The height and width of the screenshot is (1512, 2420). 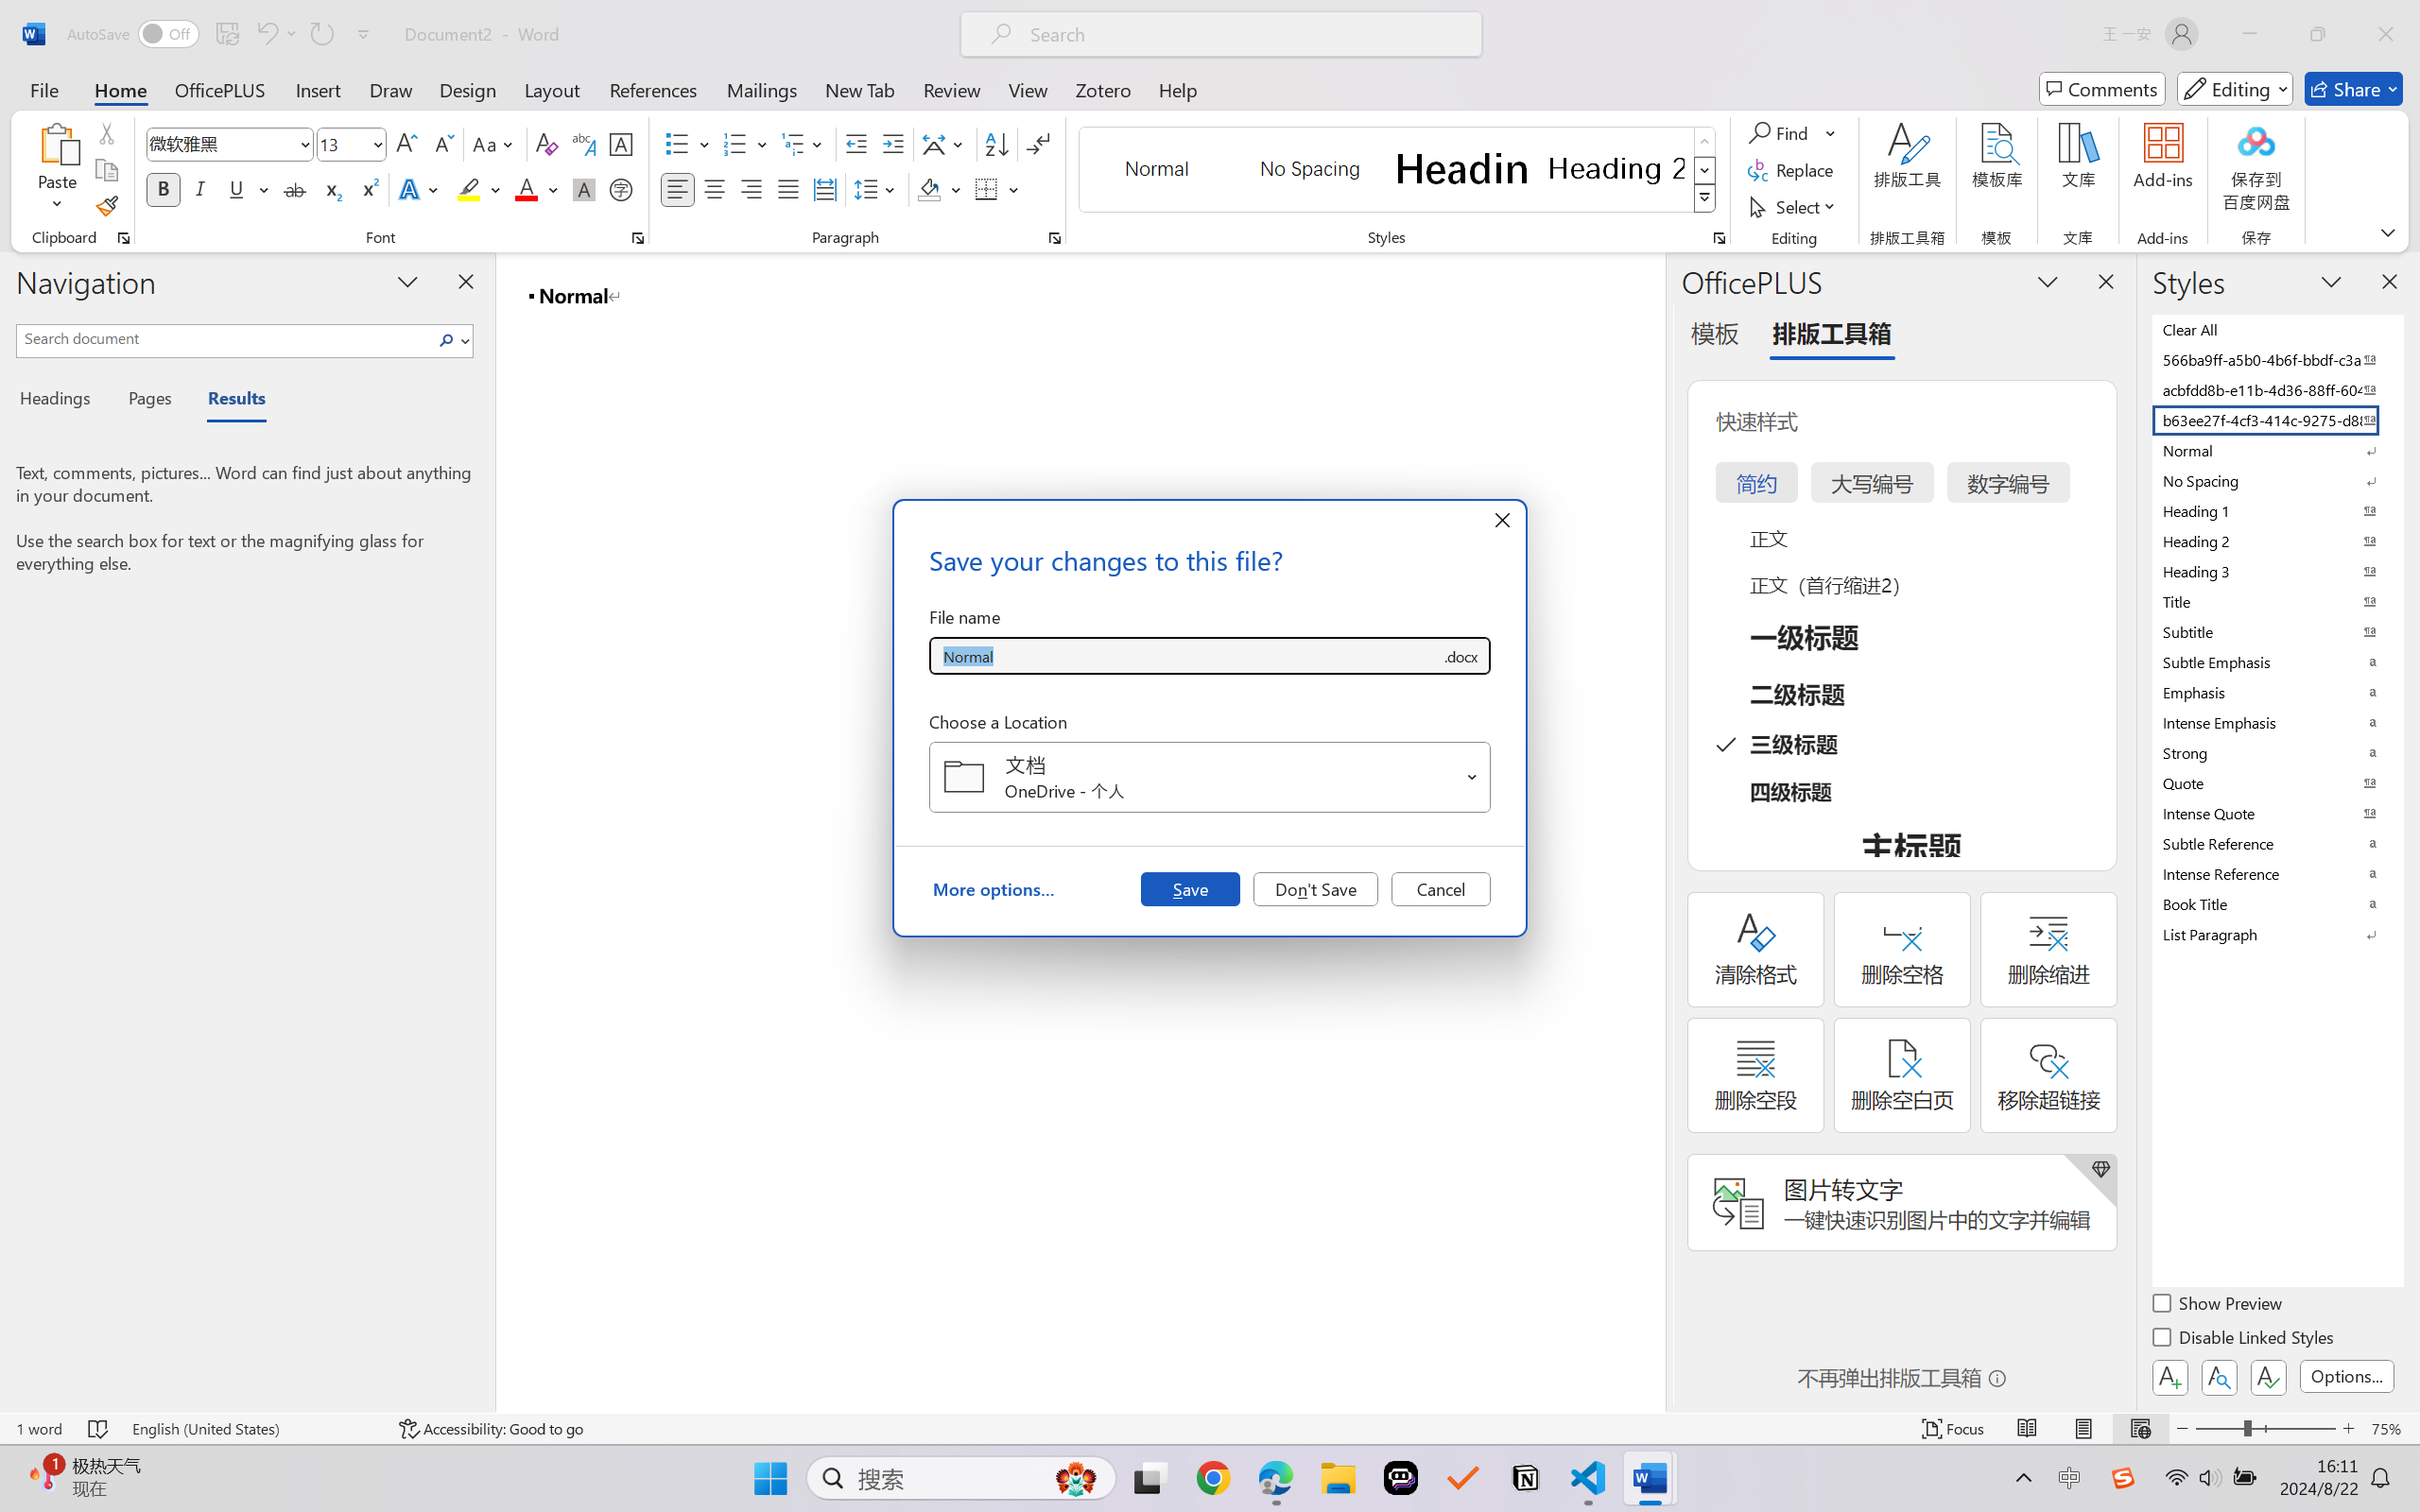 I want to click on AutoSave, so click(x=134, y=34).